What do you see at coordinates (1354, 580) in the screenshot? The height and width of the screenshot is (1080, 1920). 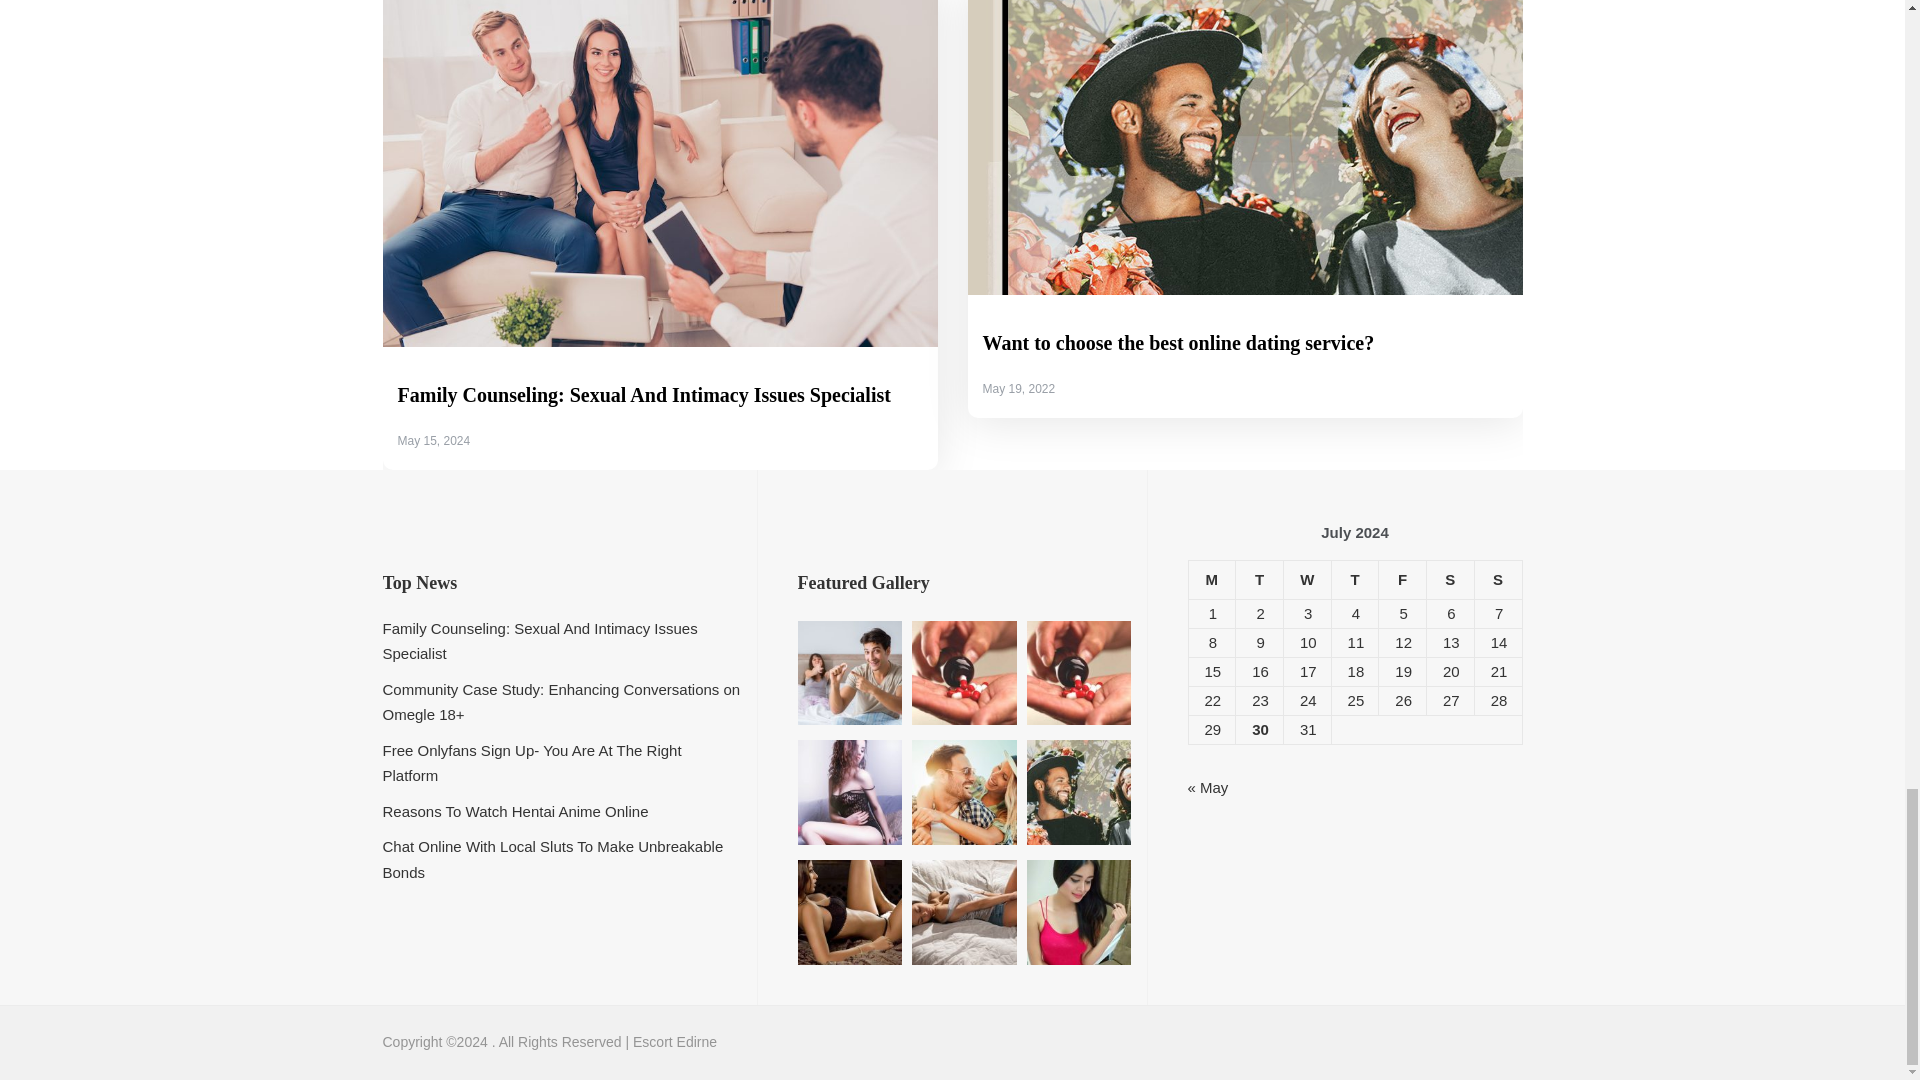 I see `Thursday` at bounding box center [1354, 580].